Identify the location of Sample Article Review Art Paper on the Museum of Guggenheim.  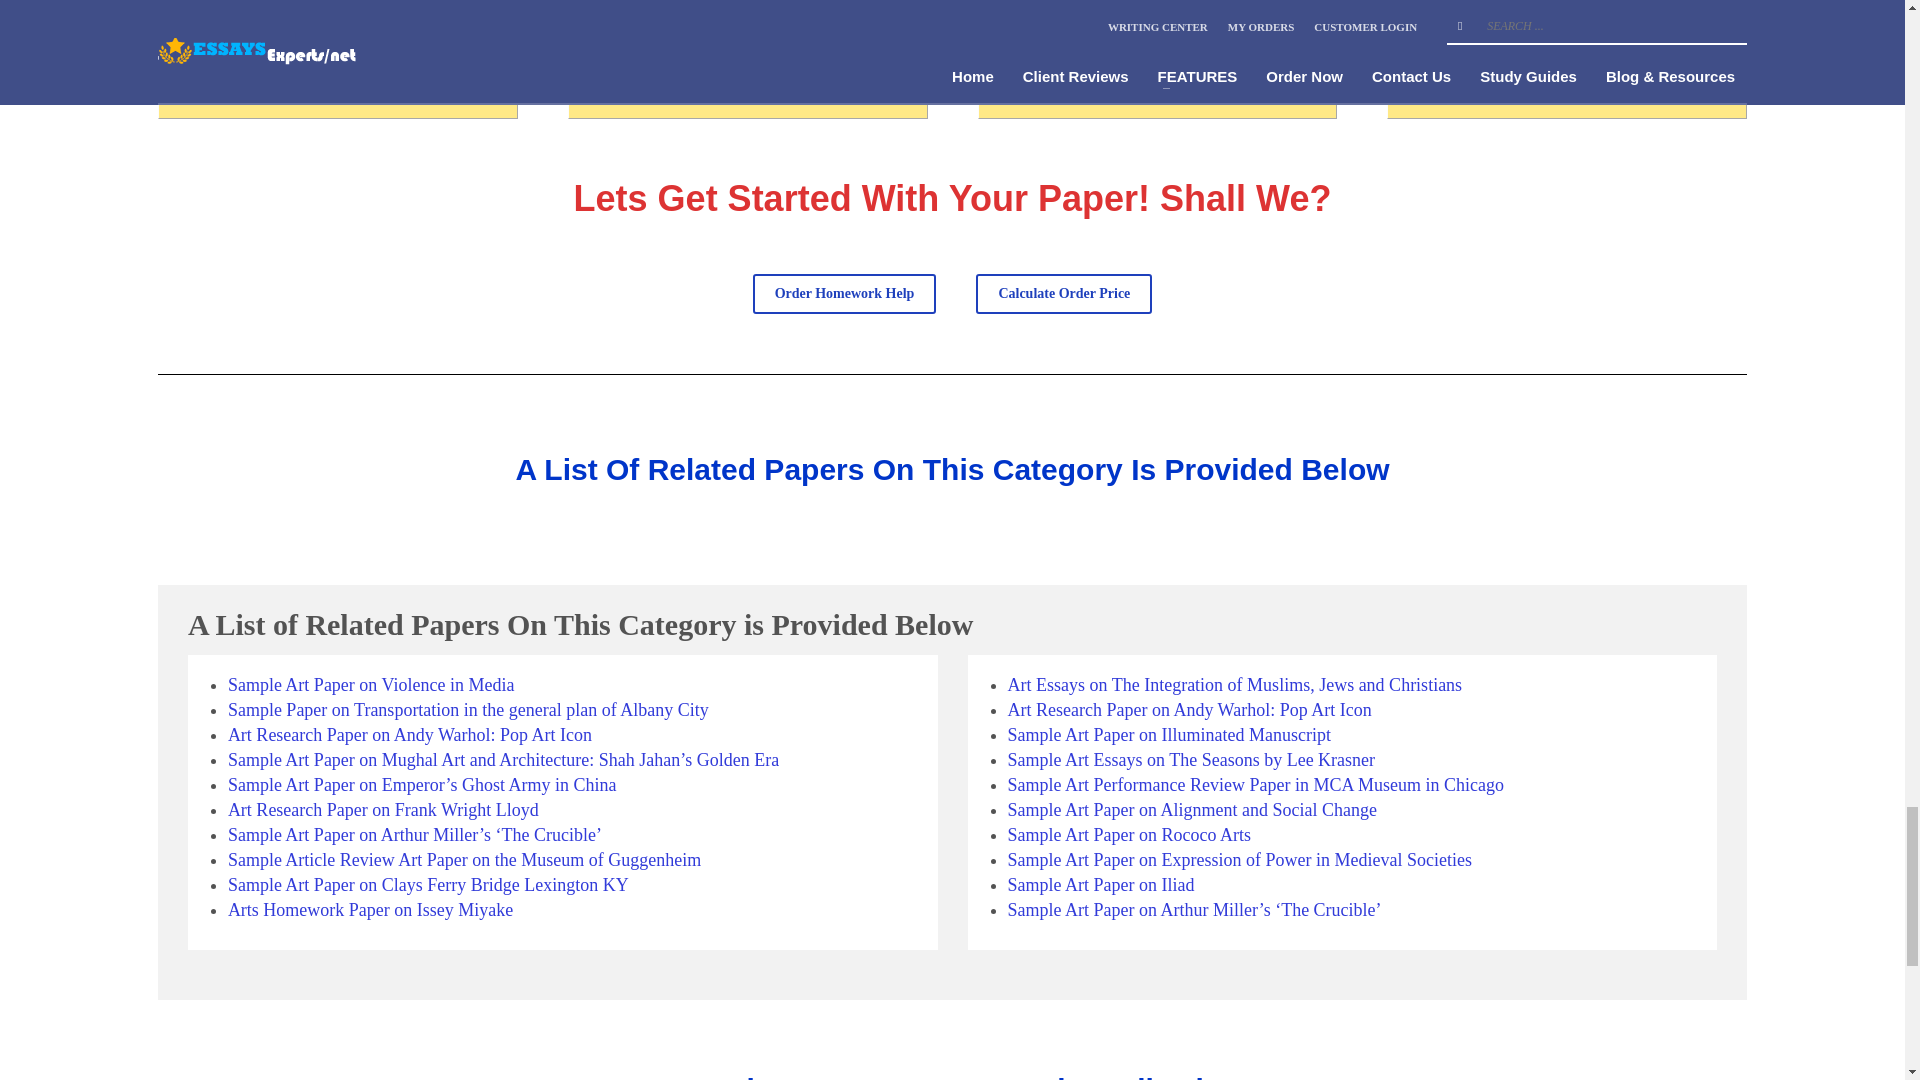
(464, 860).